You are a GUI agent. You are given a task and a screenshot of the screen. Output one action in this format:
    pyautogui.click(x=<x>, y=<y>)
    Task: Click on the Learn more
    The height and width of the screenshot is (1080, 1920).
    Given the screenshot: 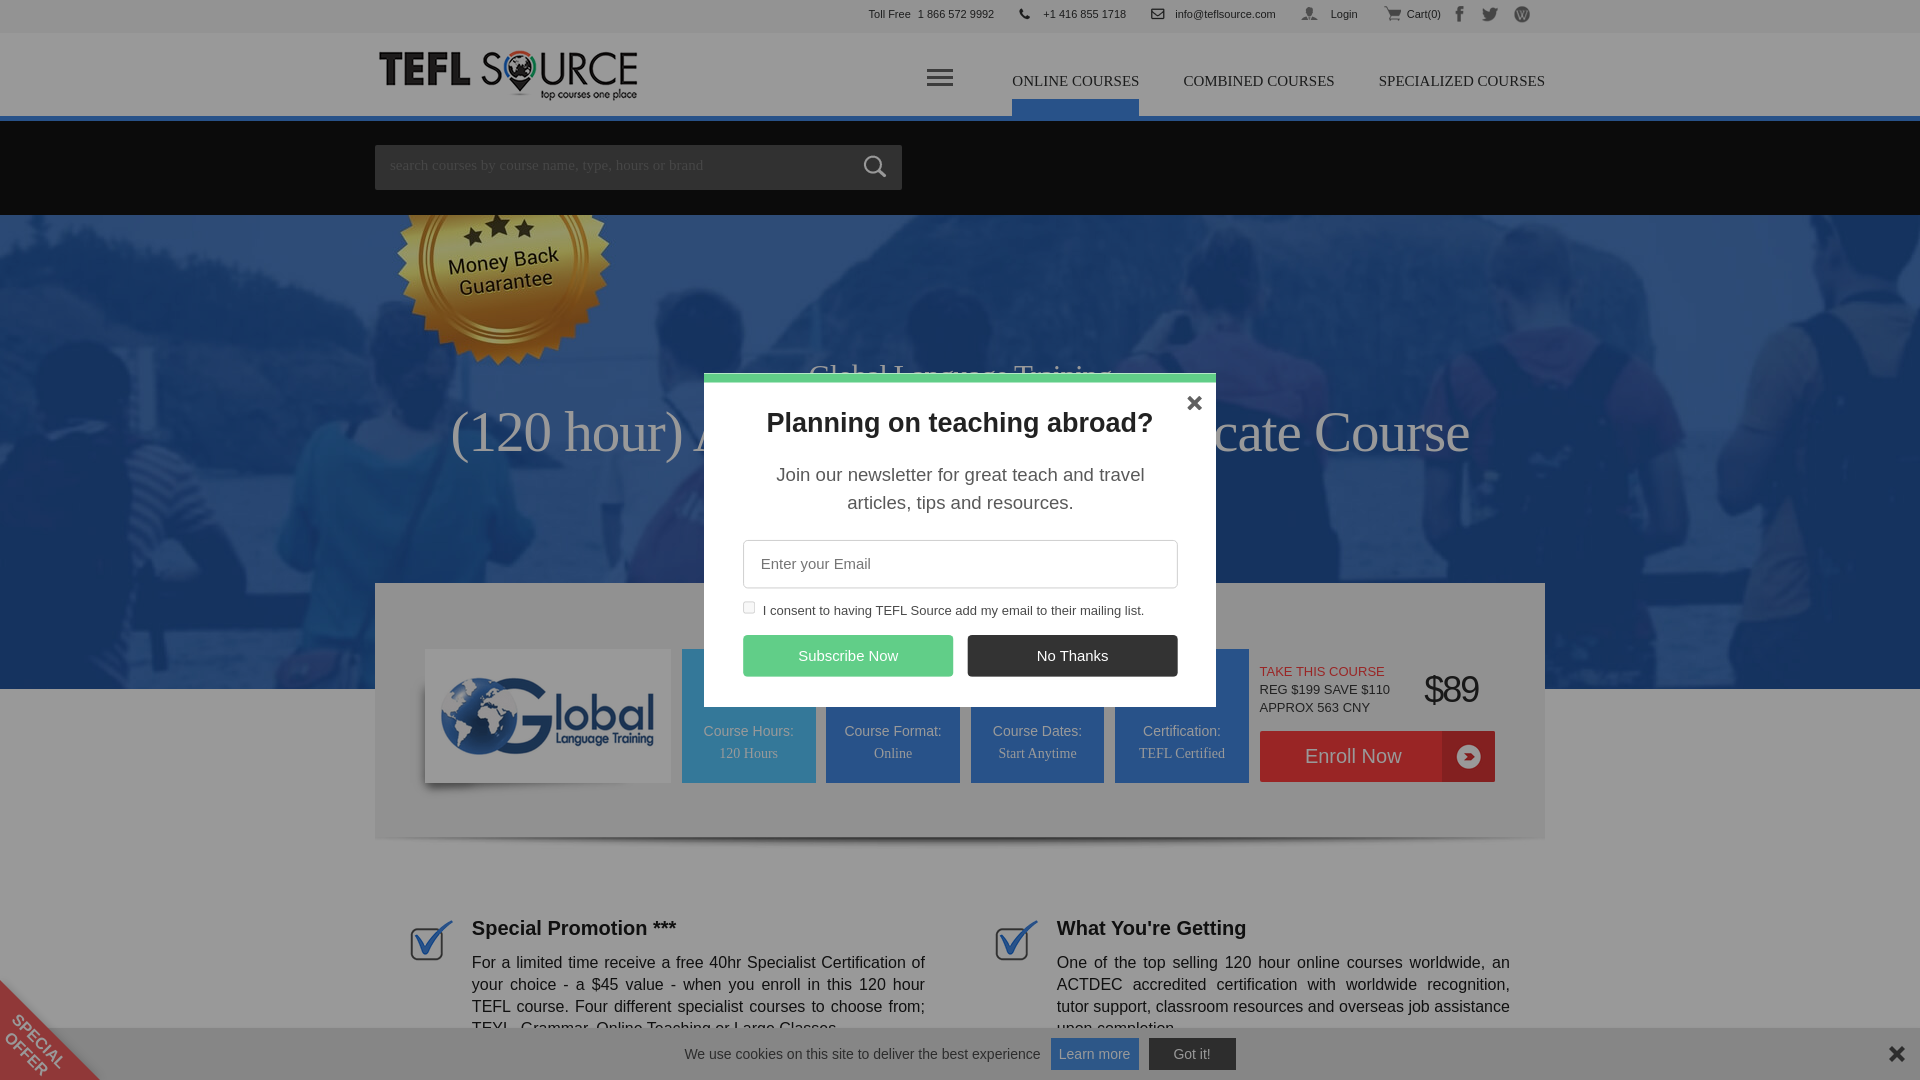 What is the action you would take?
    pyautogui.click(x=1094, y=1054)
    